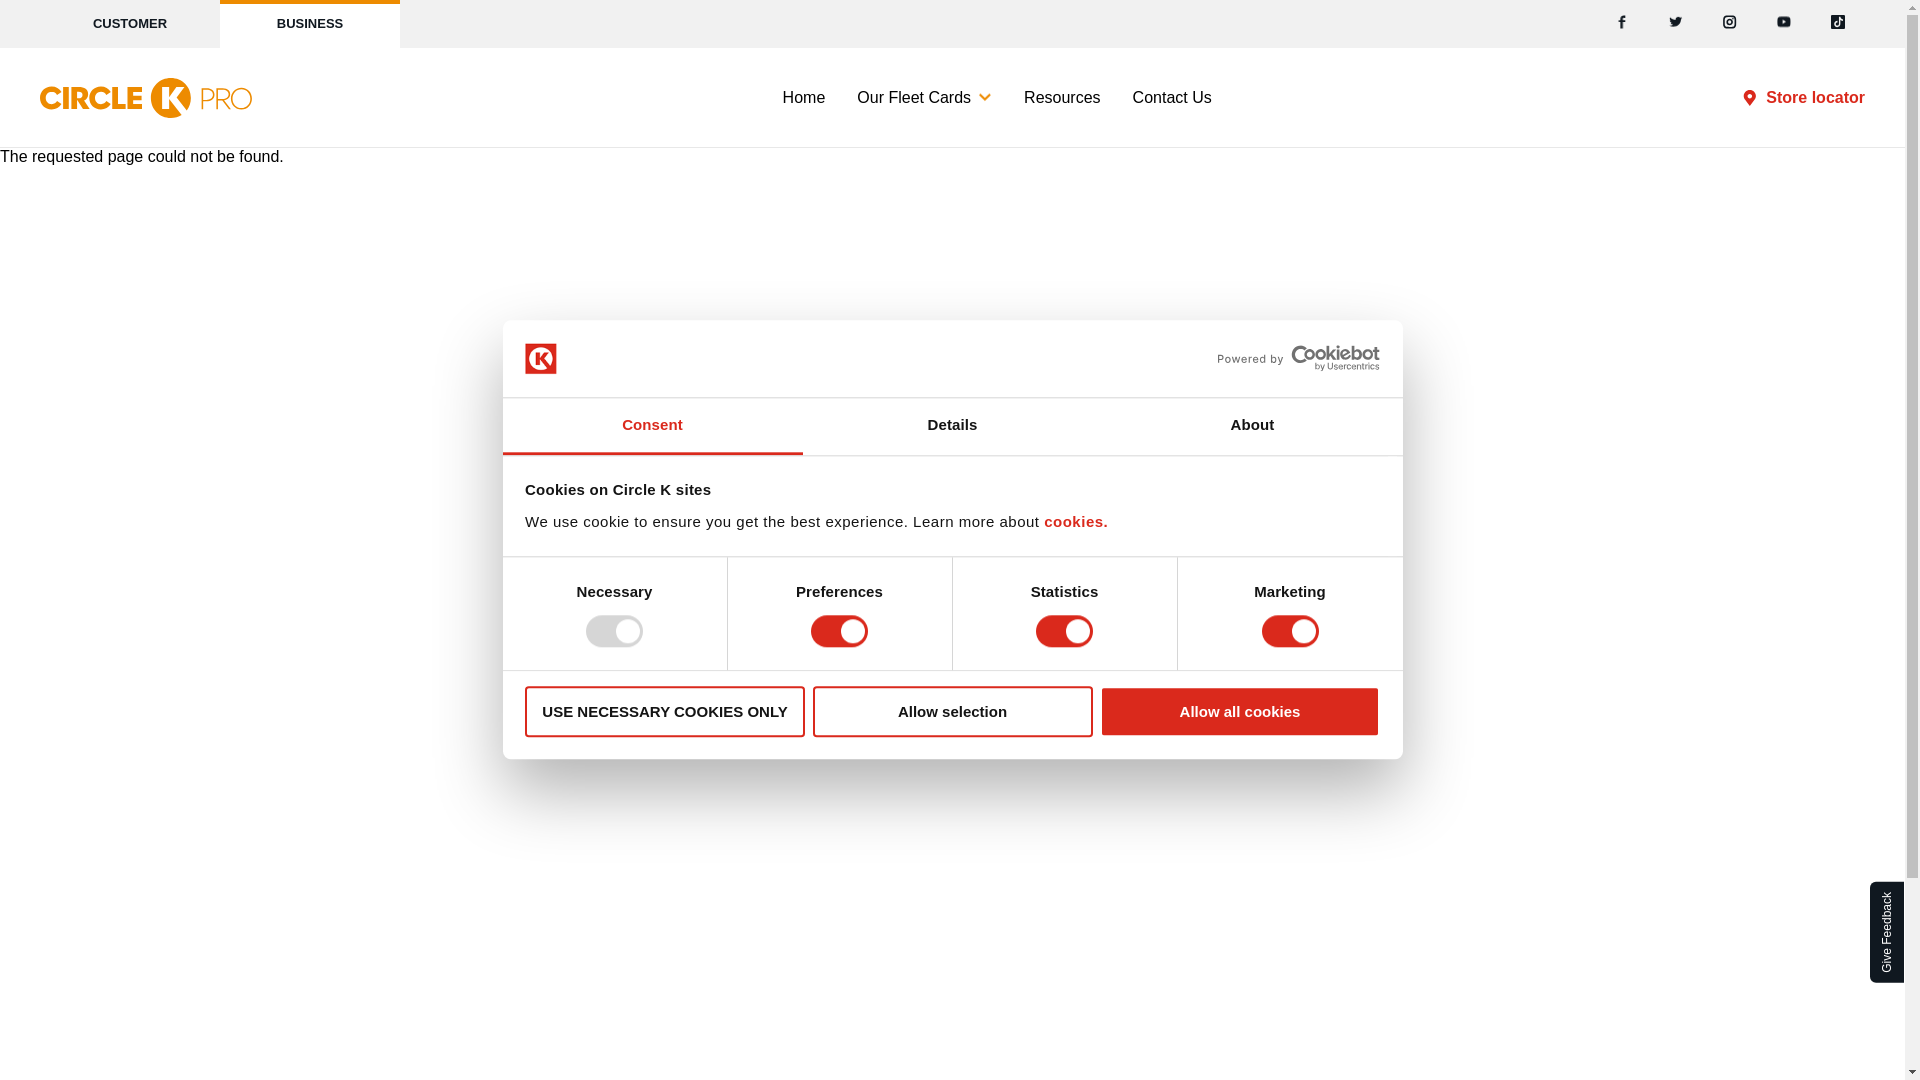 The height and width of the screenshot is (1080, 1920). Describe the element at coordinates (1252, 426) in the screenshot. I see `About` at that location.